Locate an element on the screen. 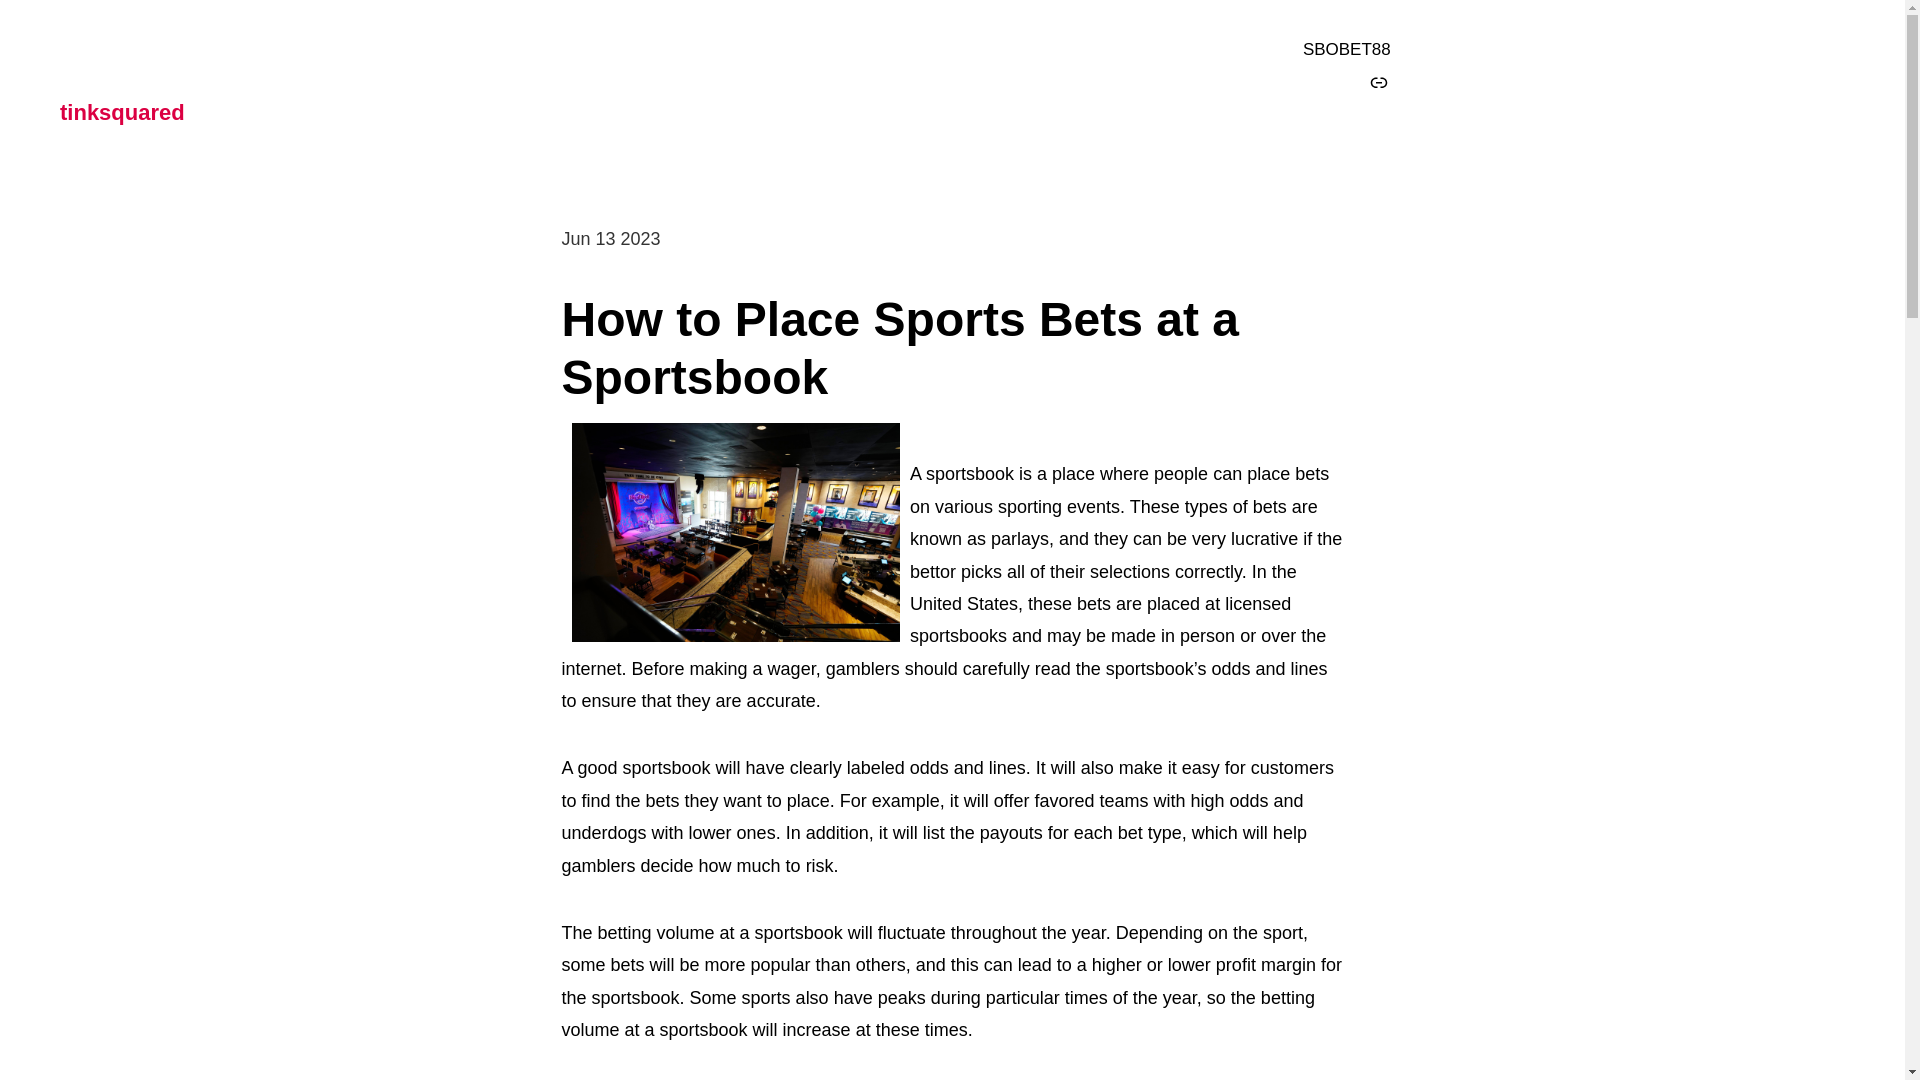 This screenshot has height=1080, width=1920. tinksquared is located at coordinates (122, 113).